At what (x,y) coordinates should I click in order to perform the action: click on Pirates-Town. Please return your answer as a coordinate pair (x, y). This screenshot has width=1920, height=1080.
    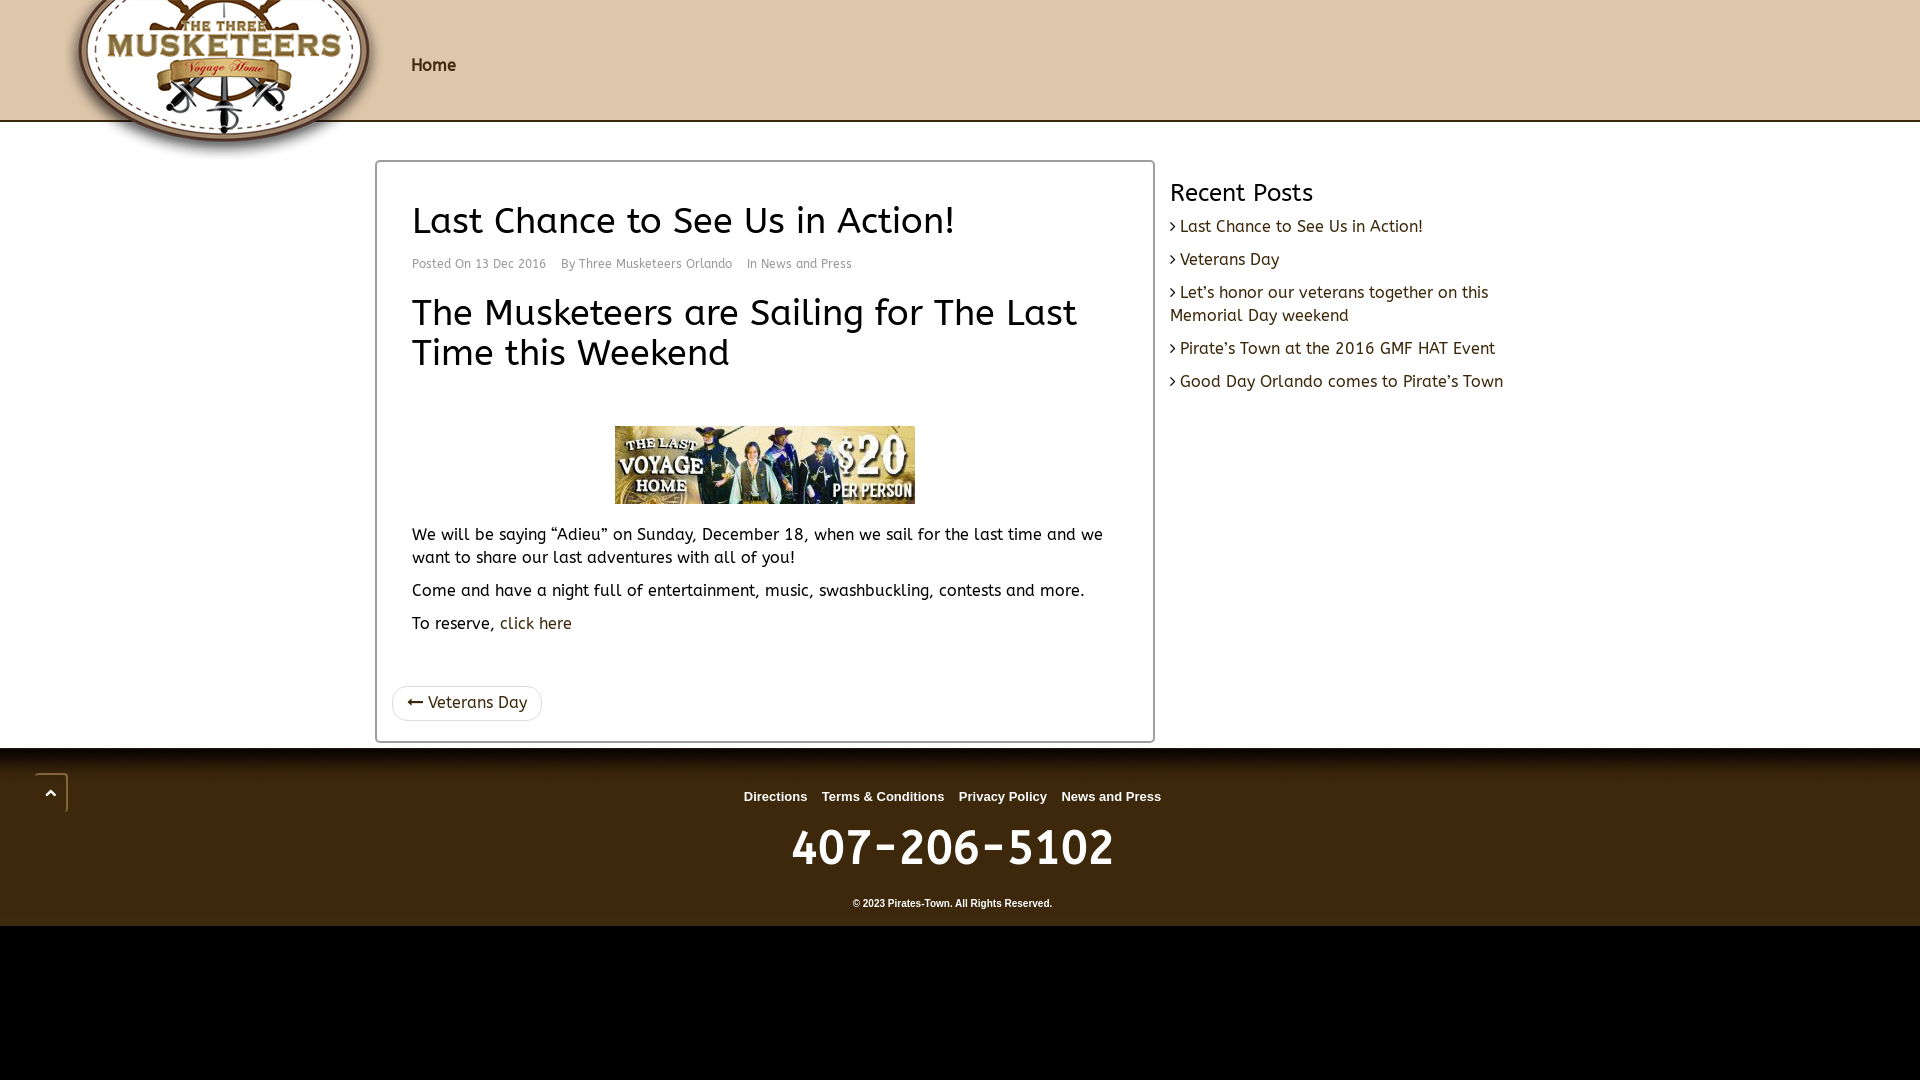
    Looking at the image, I should click on (919, 904).